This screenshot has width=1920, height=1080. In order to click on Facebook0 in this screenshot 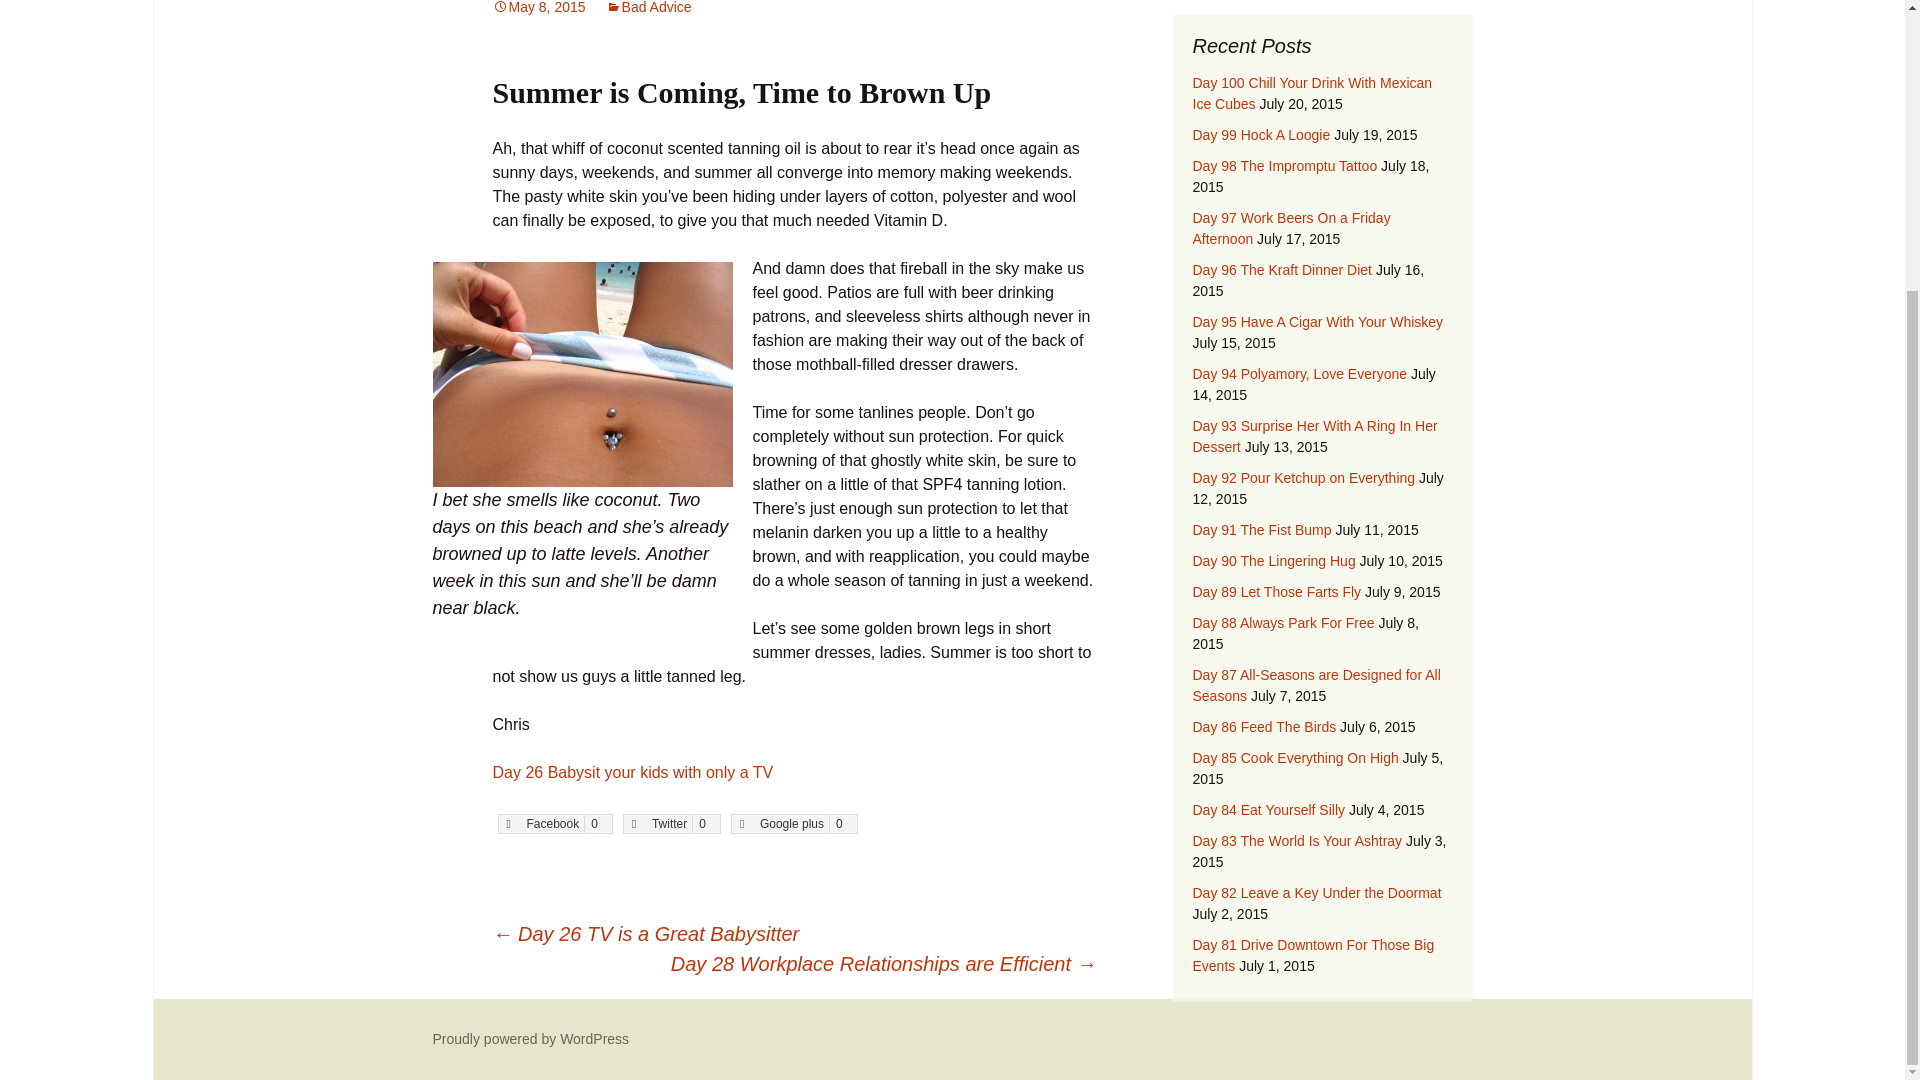, I will do `click(554, 824)`.